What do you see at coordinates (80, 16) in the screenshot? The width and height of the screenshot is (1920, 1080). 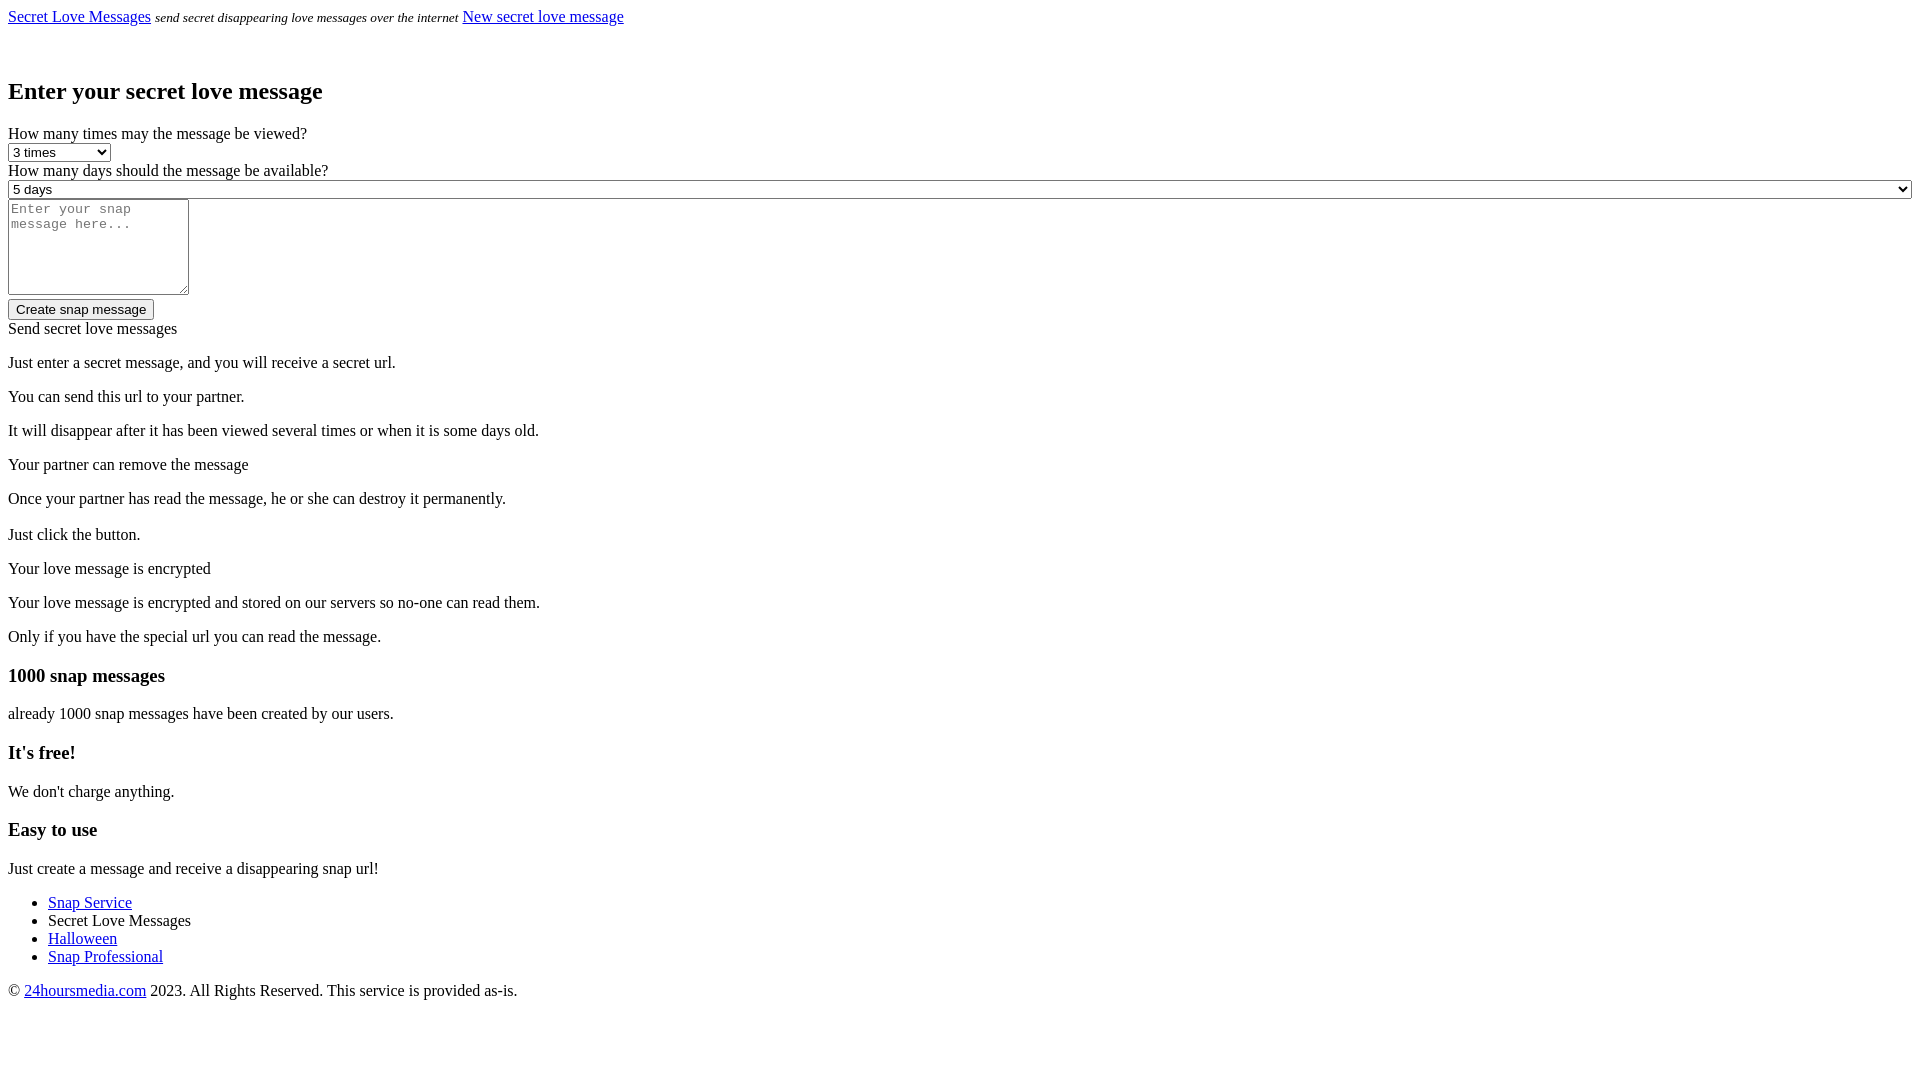 I see `Secret Love Messages` at bounding box center [80, 16].